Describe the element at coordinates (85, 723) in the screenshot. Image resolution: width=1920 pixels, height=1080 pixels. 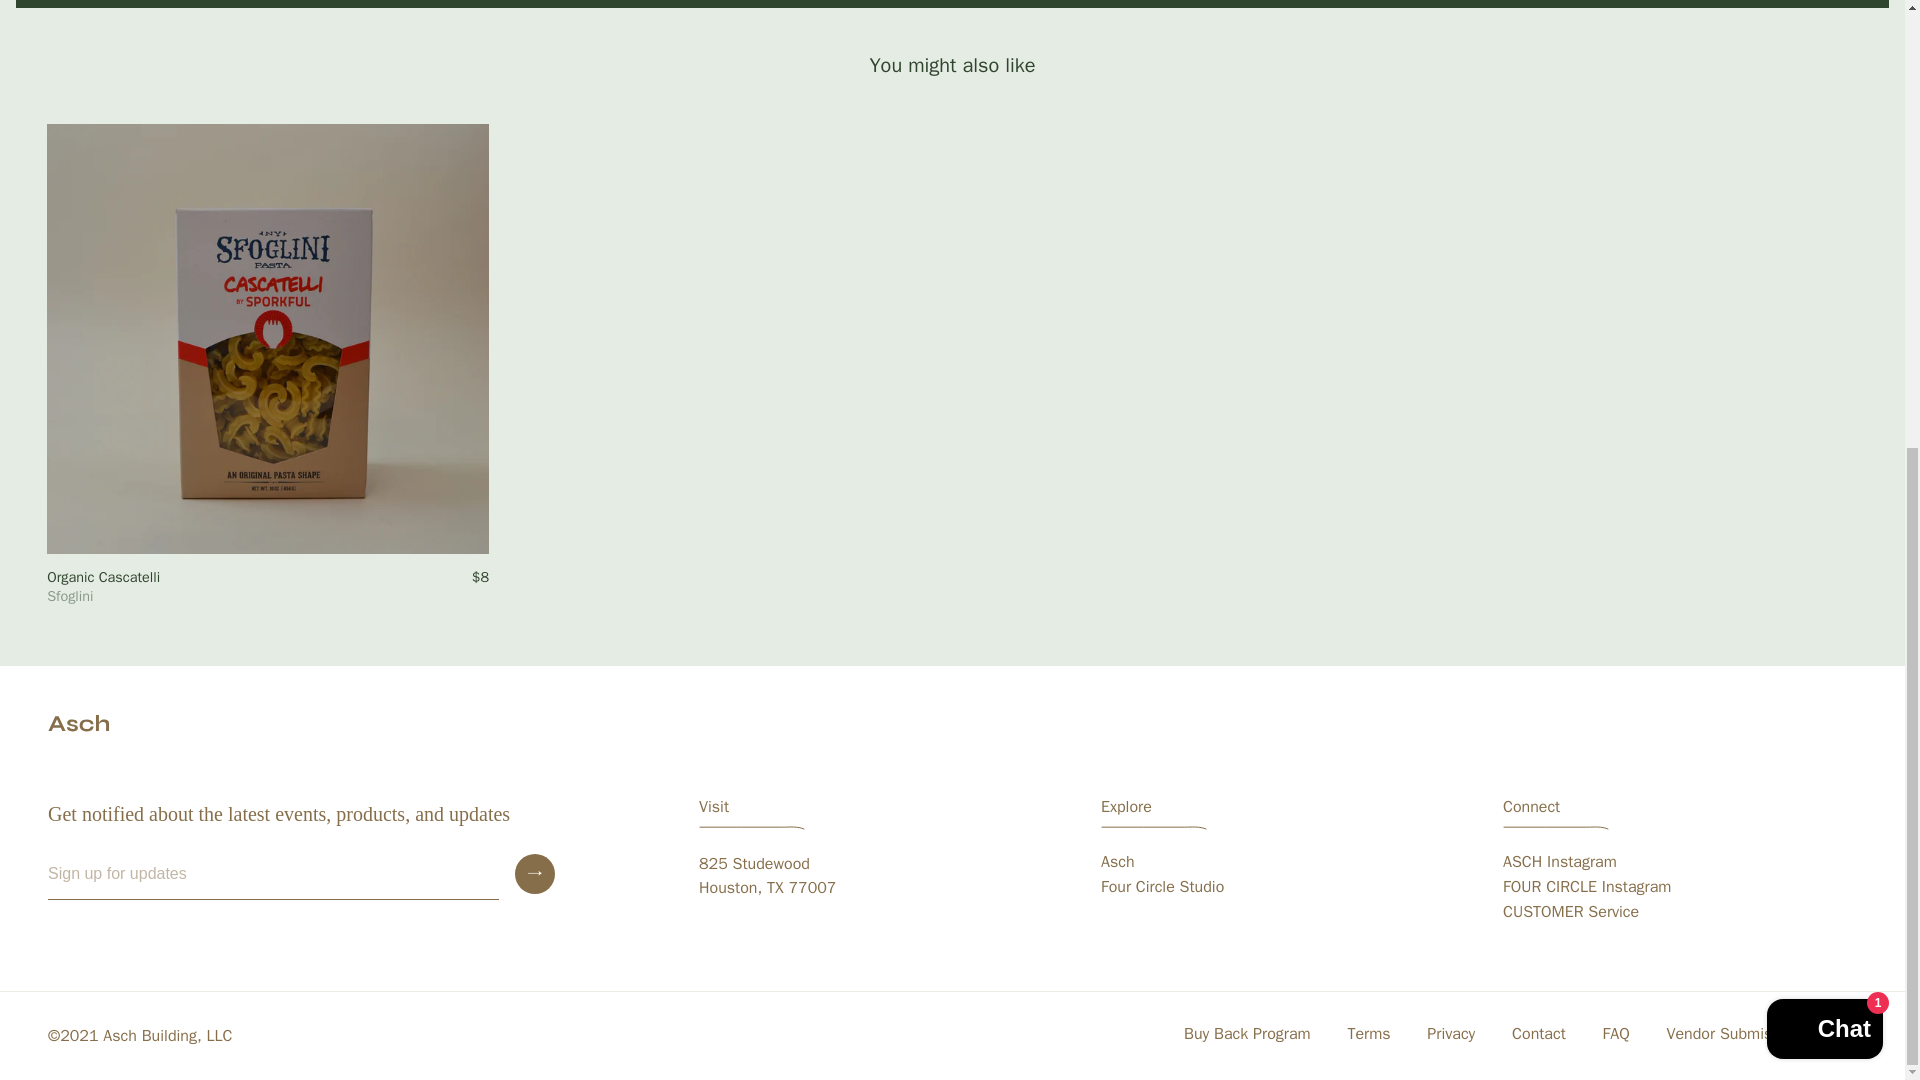
I see `Asch` at that location.